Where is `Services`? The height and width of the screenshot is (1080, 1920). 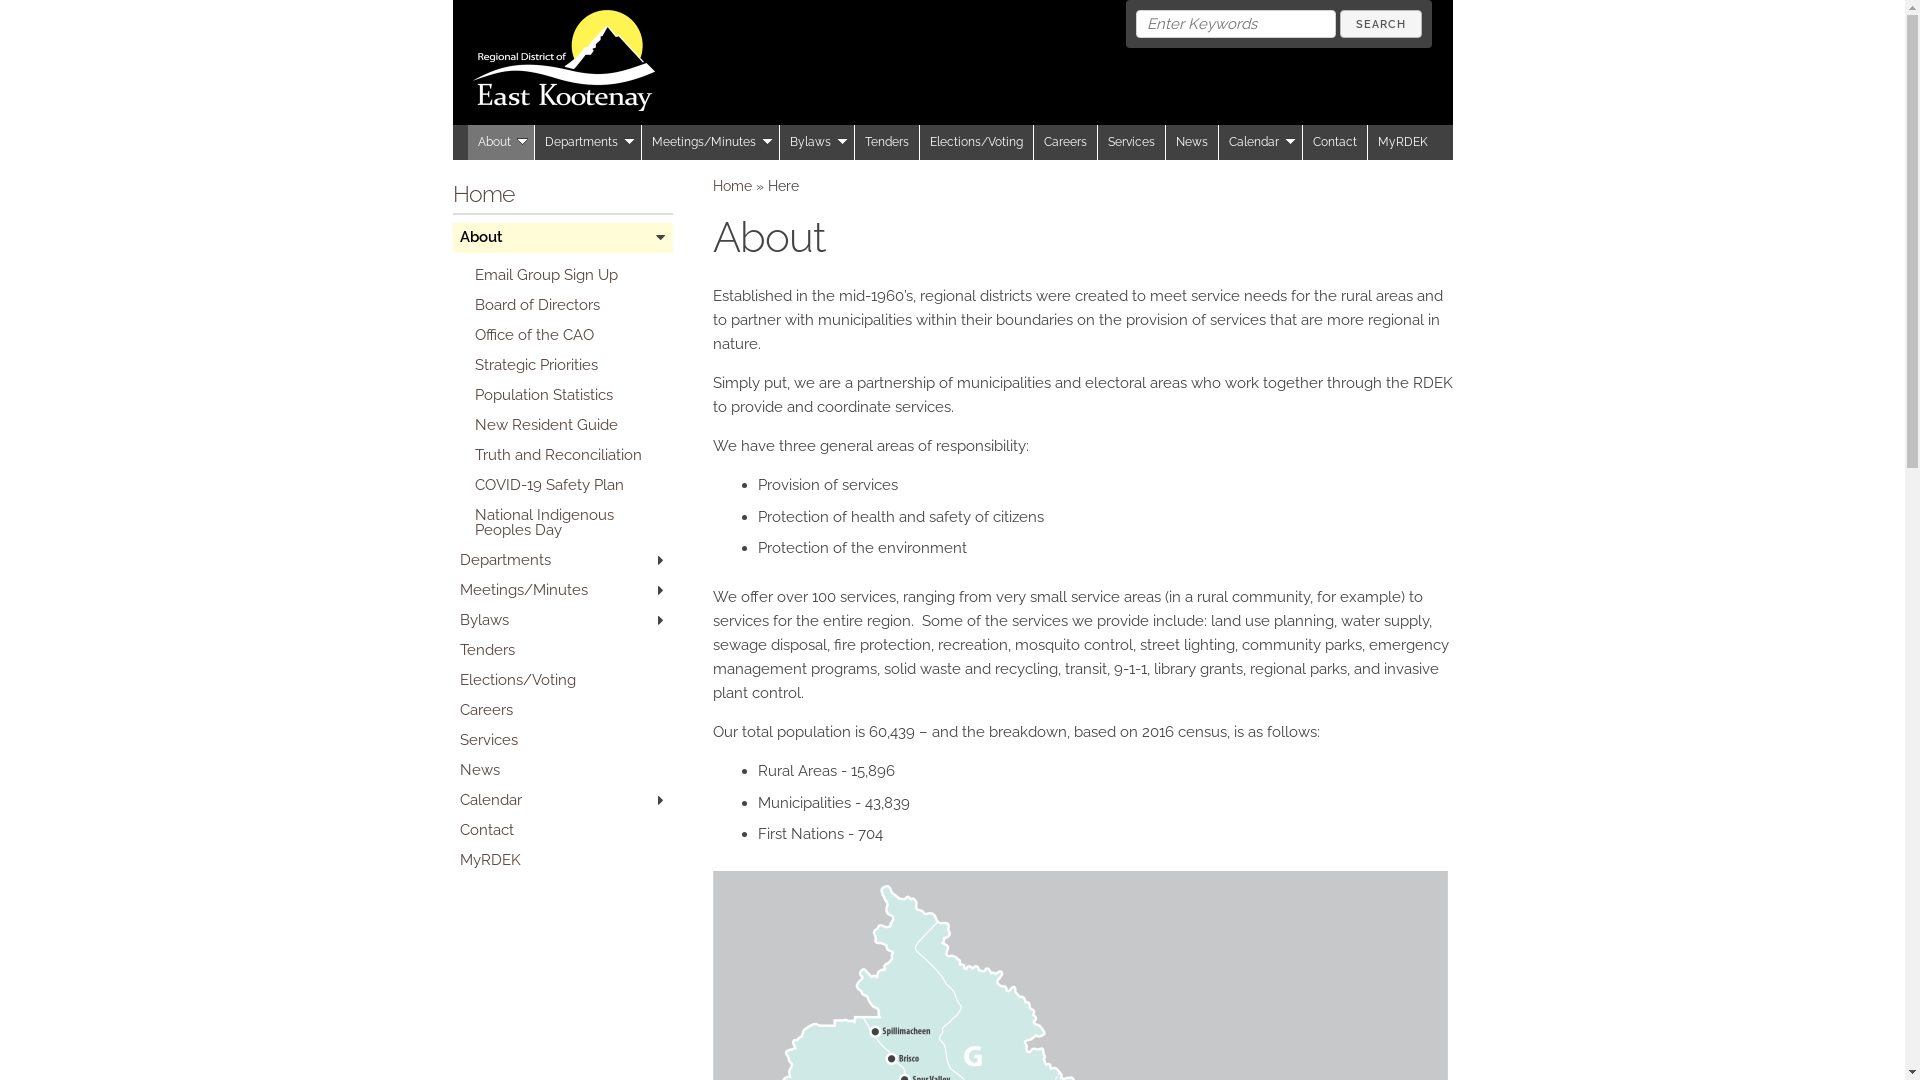 Services is located at coordinates (562, 740).